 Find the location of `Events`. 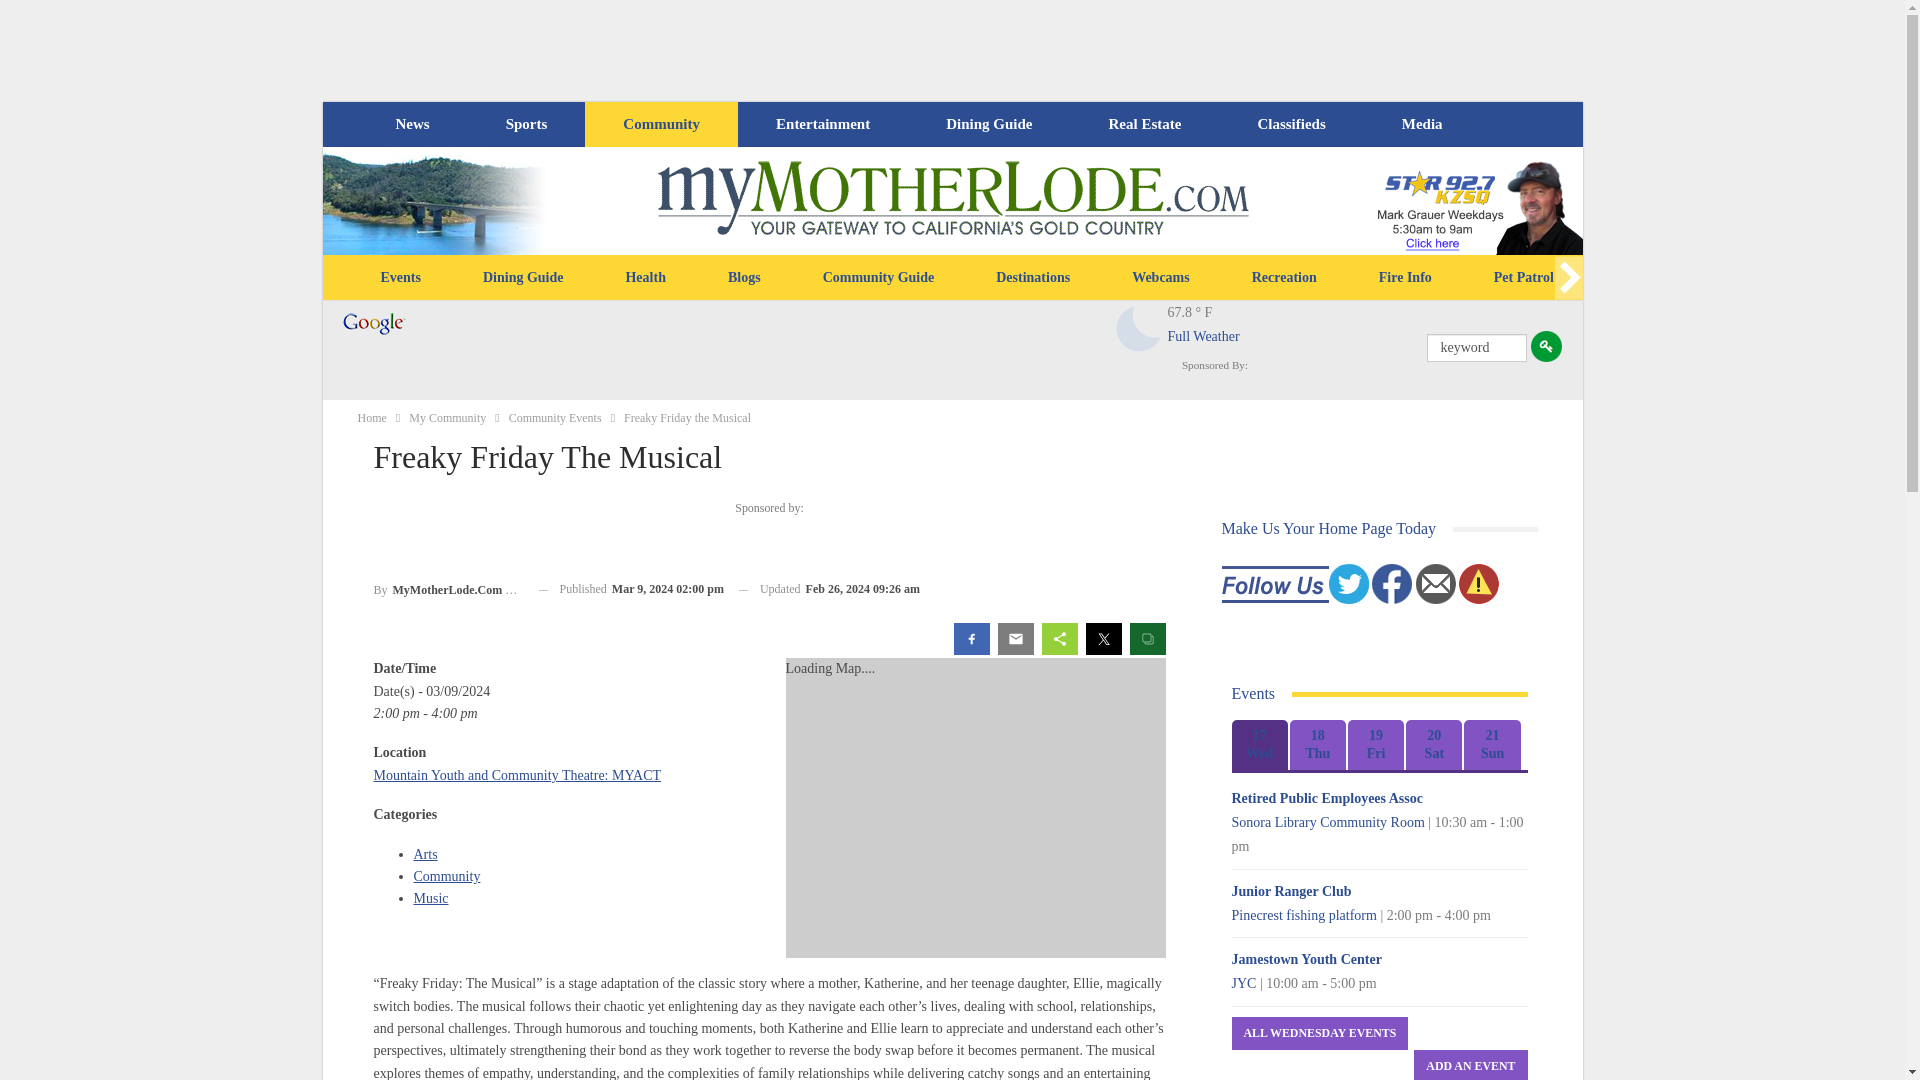

Events is located at coordinates (400, 278).